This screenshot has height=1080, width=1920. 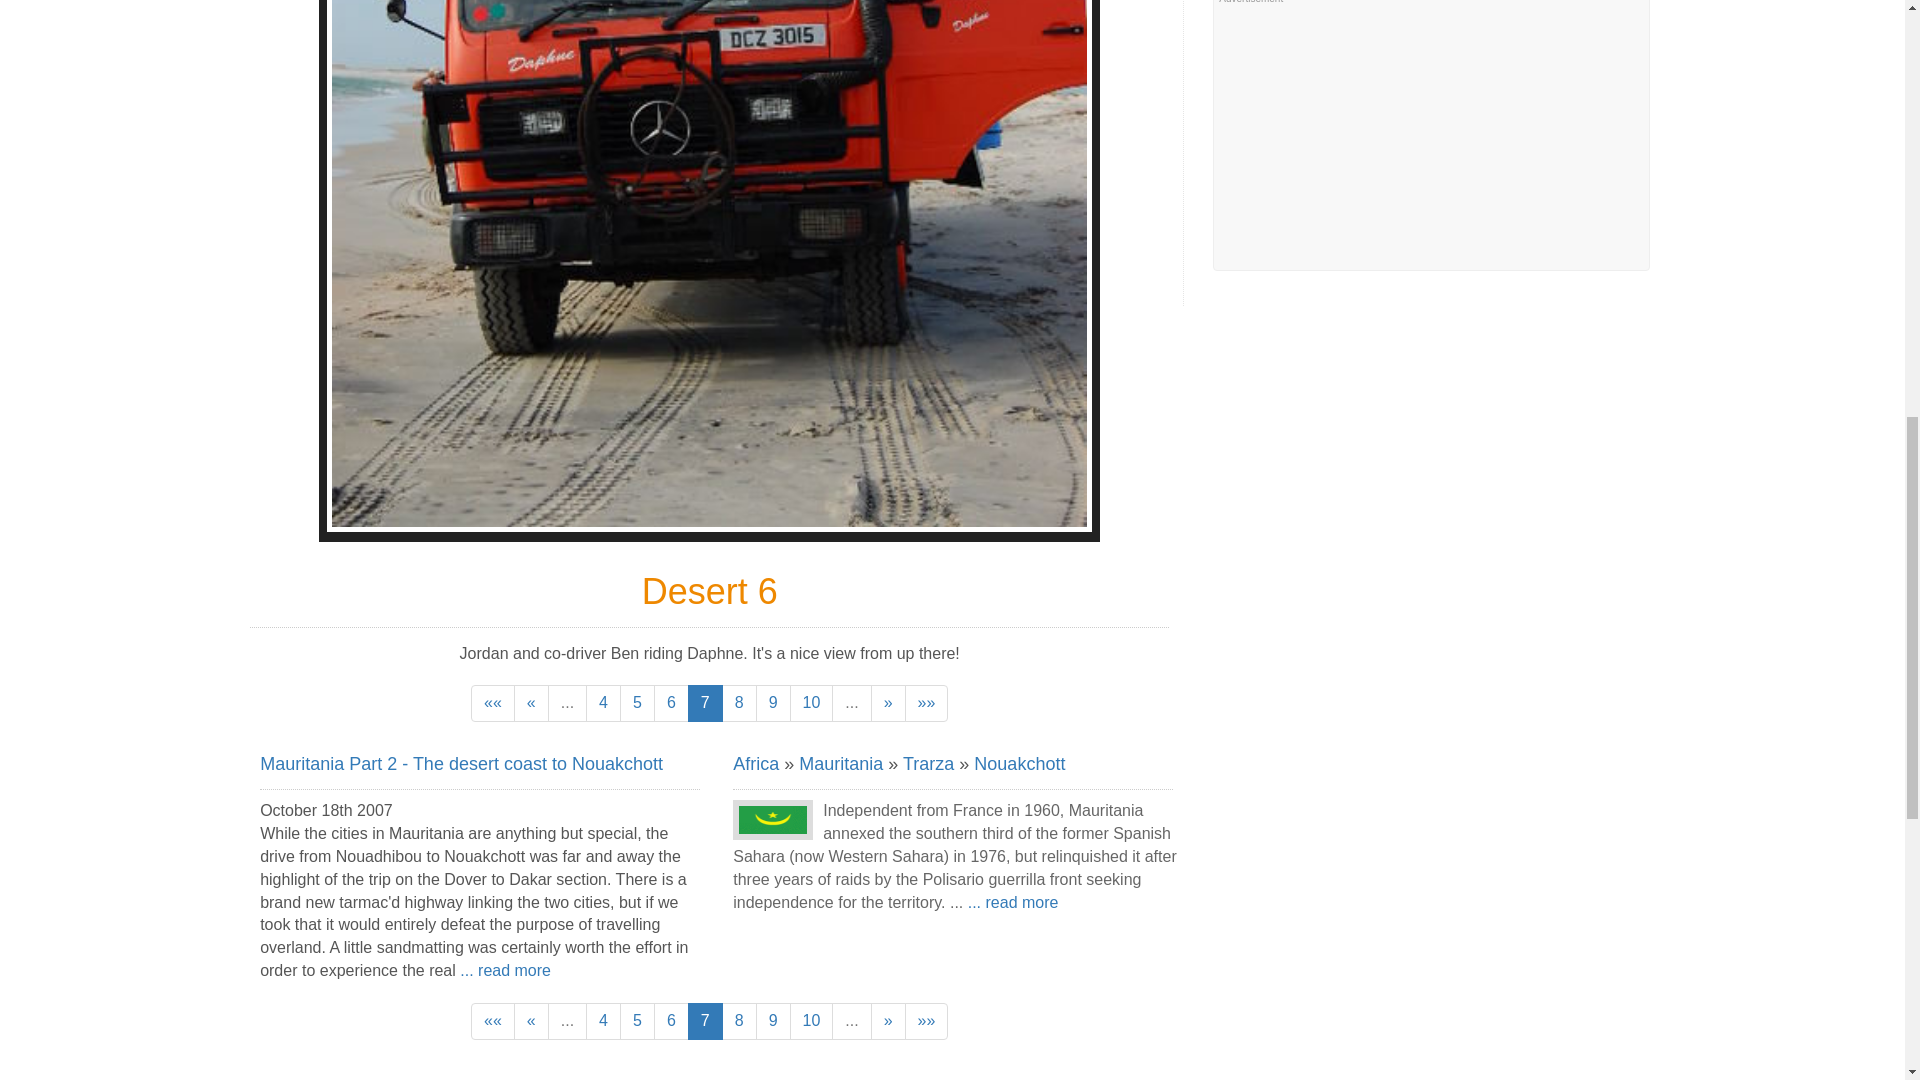 I want to click on First, so click(x=492, y=703).